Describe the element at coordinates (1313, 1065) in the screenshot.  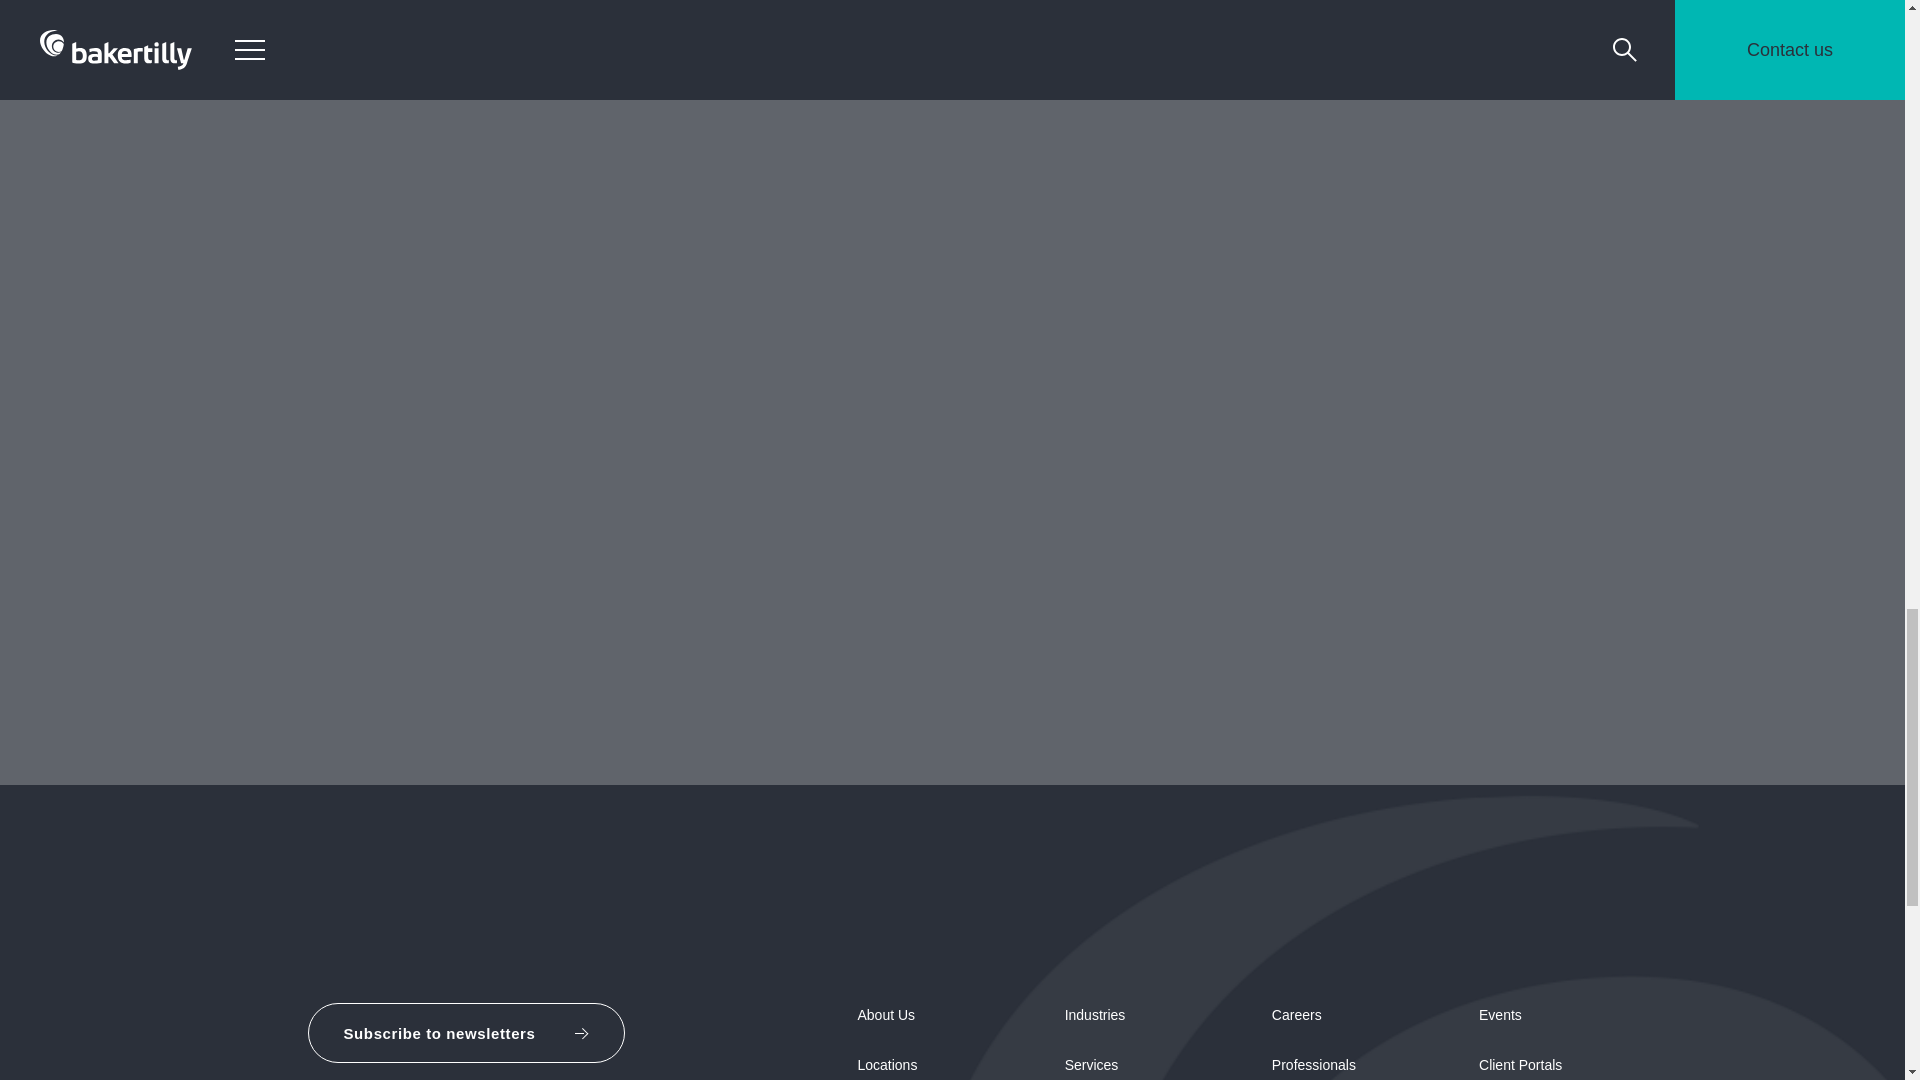
I see `Professionals` at that location.